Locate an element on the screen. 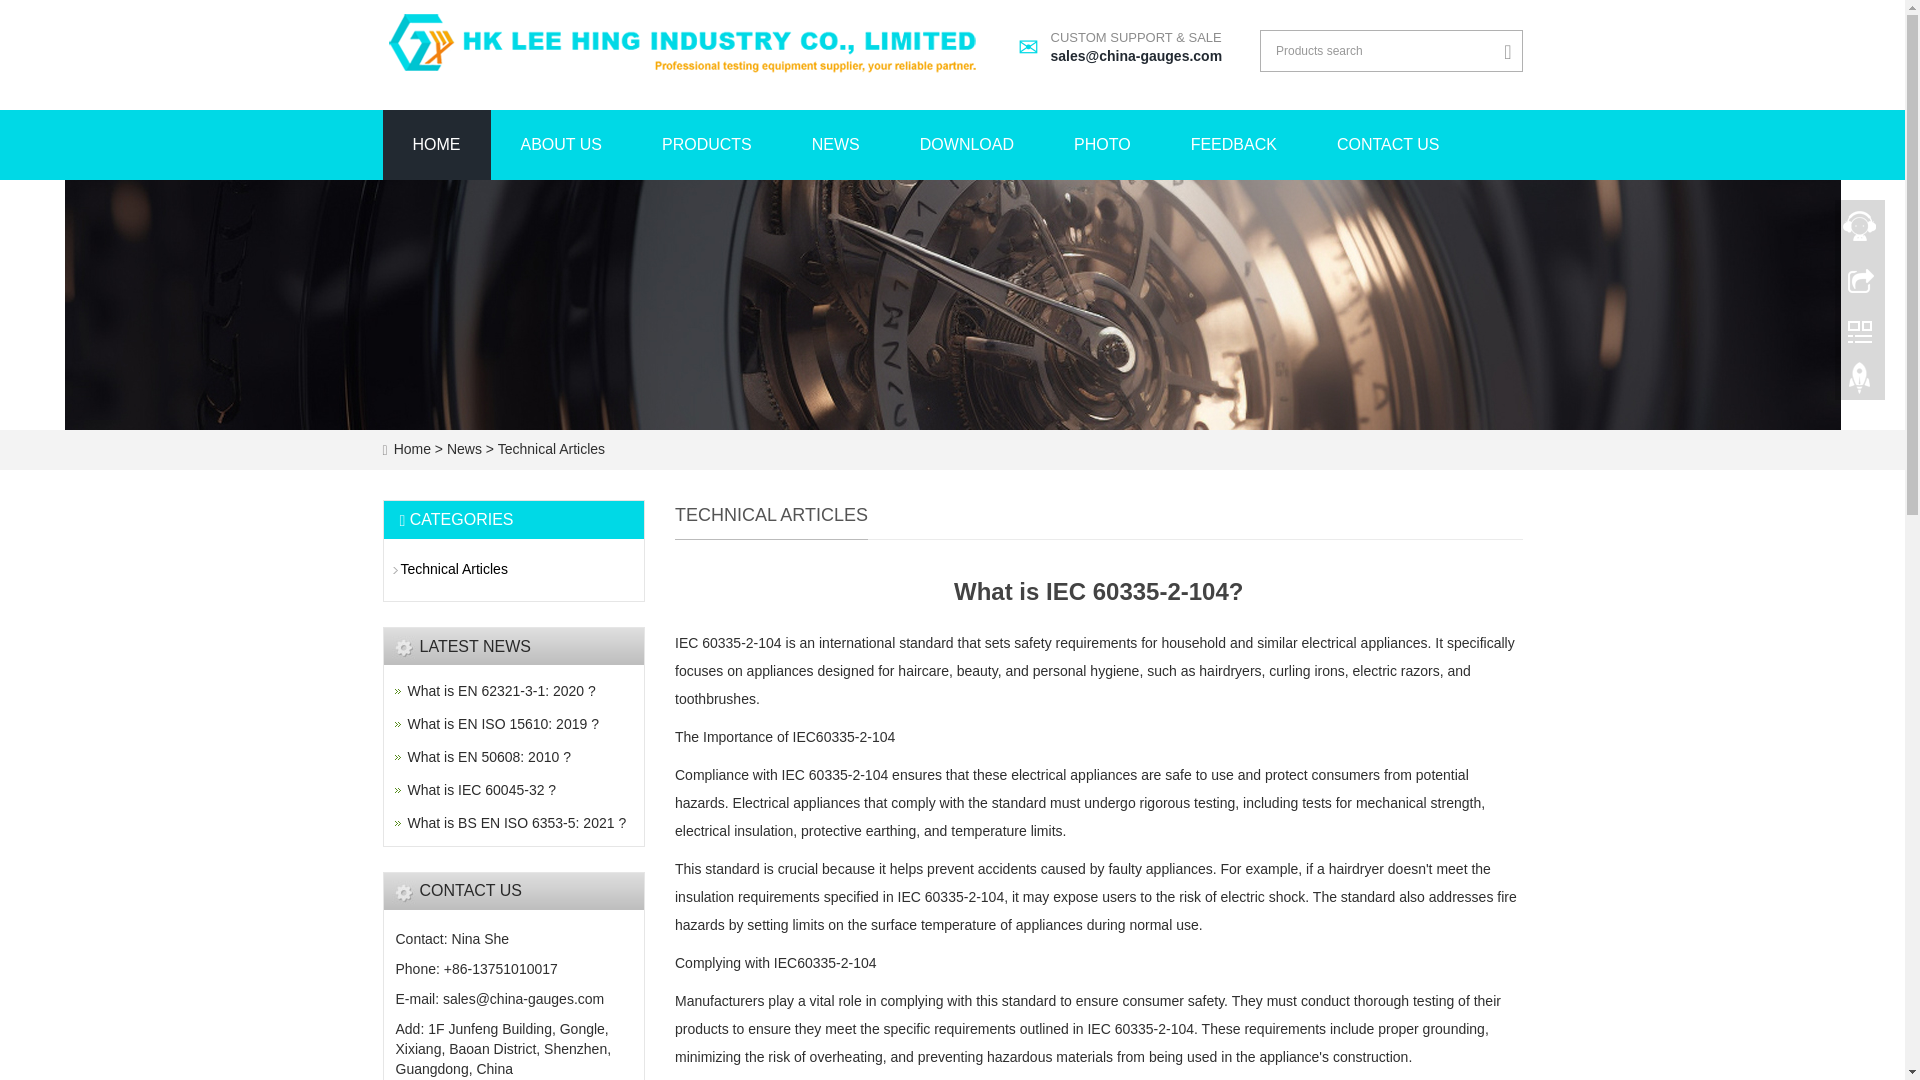 Image resolution: width=1920 pixels, height=1080 pixels. Home is located at coordinates (436, 145).